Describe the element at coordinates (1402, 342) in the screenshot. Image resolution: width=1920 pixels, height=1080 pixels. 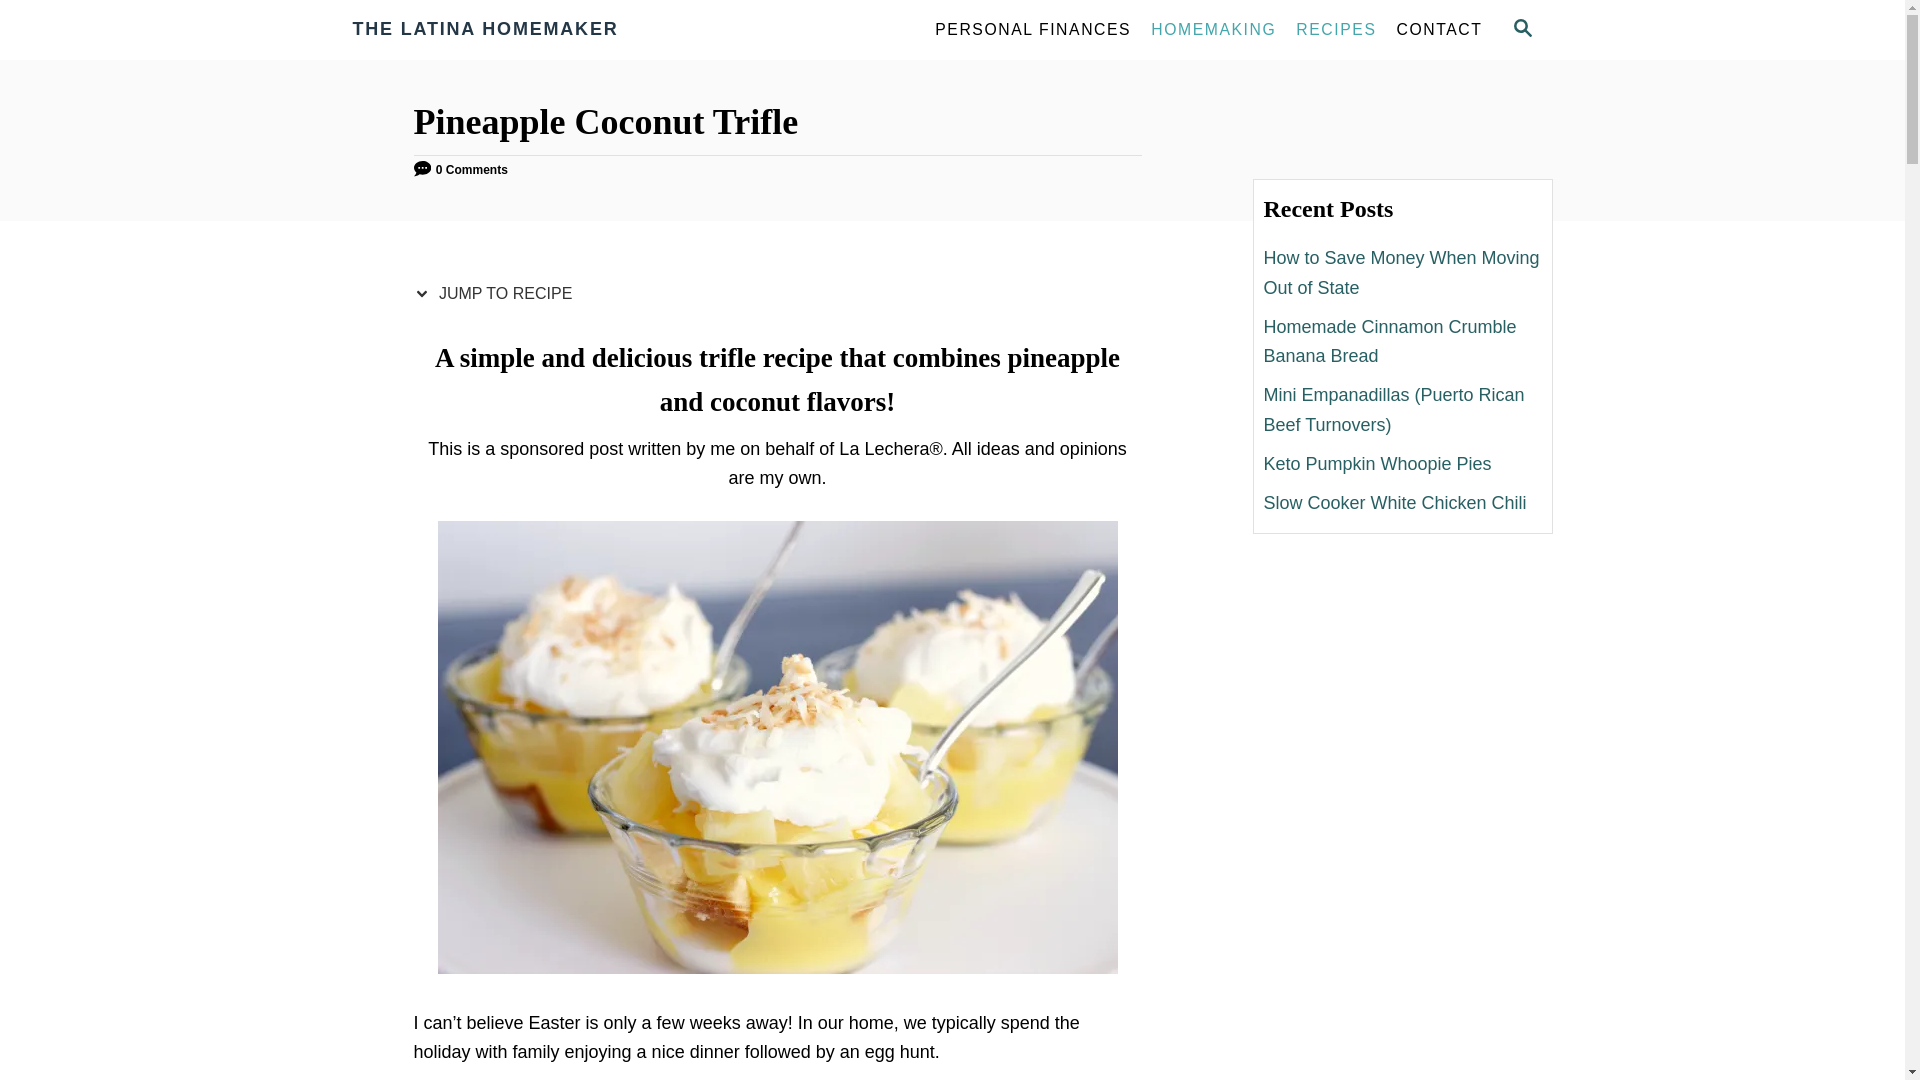
I see `Homemade Cinnamon Crumble Banana Bread` at that location.